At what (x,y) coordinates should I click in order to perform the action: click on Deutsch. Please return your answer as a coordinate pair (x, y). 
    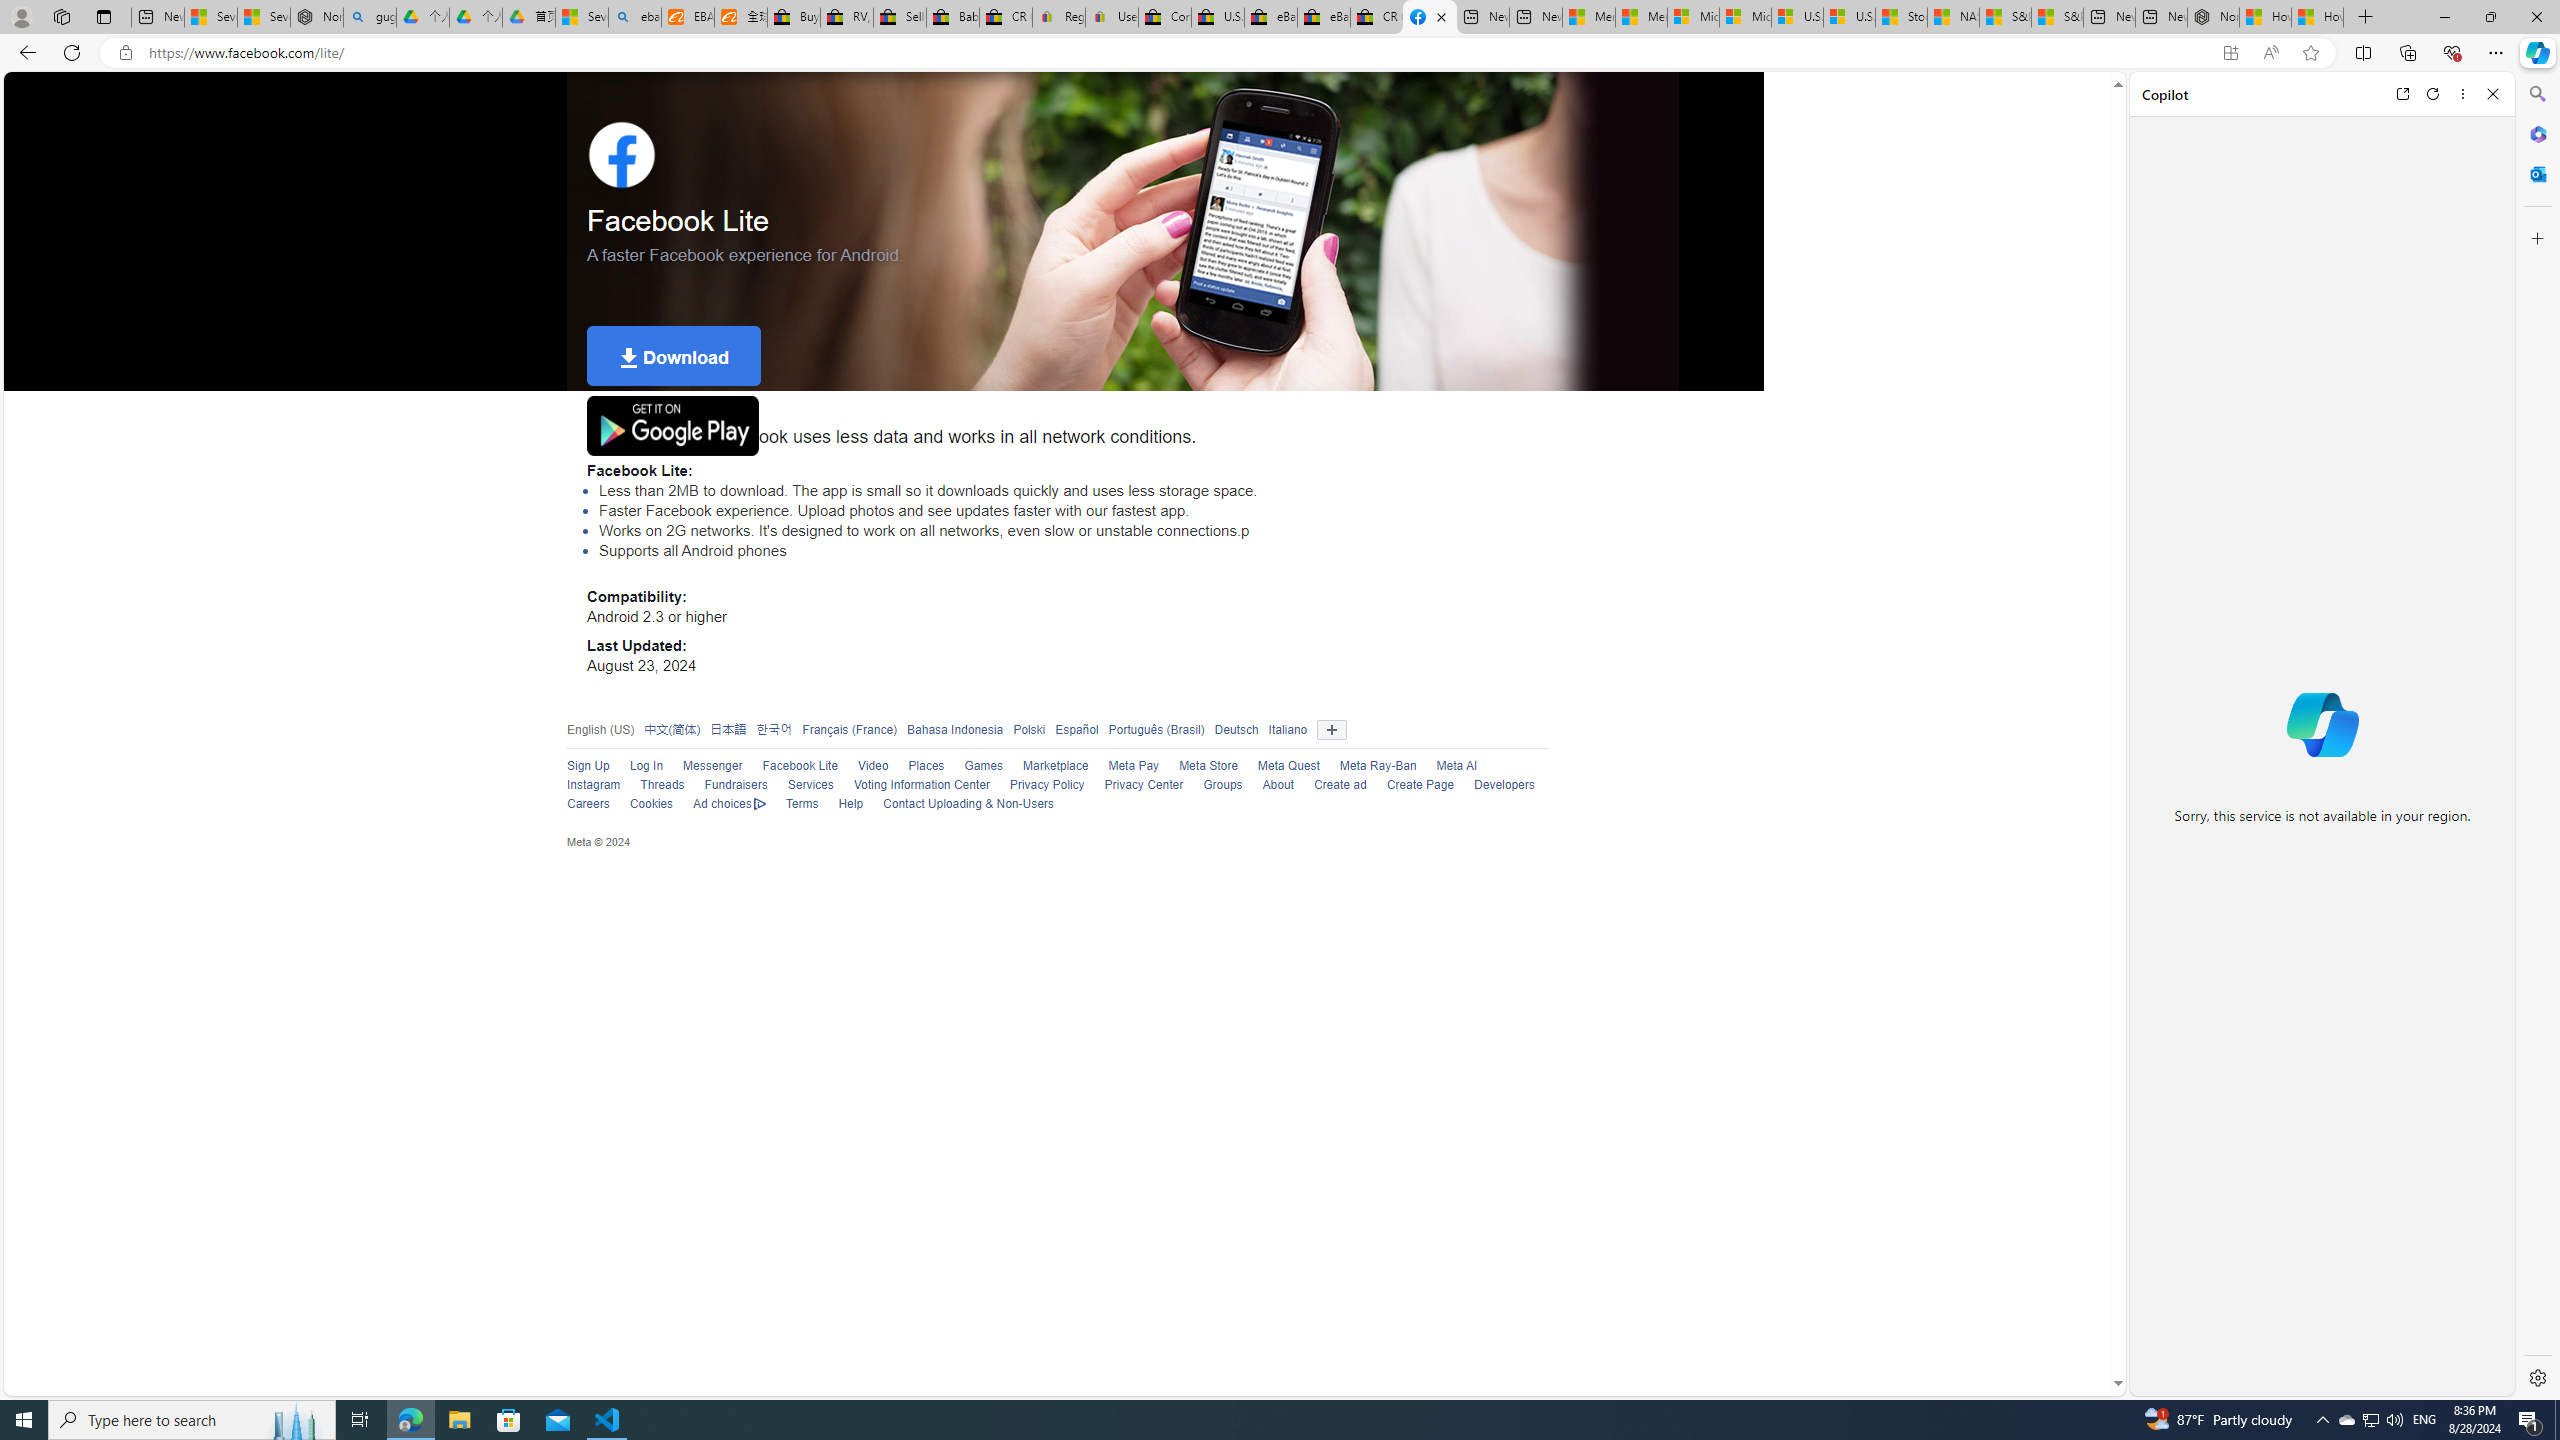
    Looking at the image, I should click on (1236, 729).